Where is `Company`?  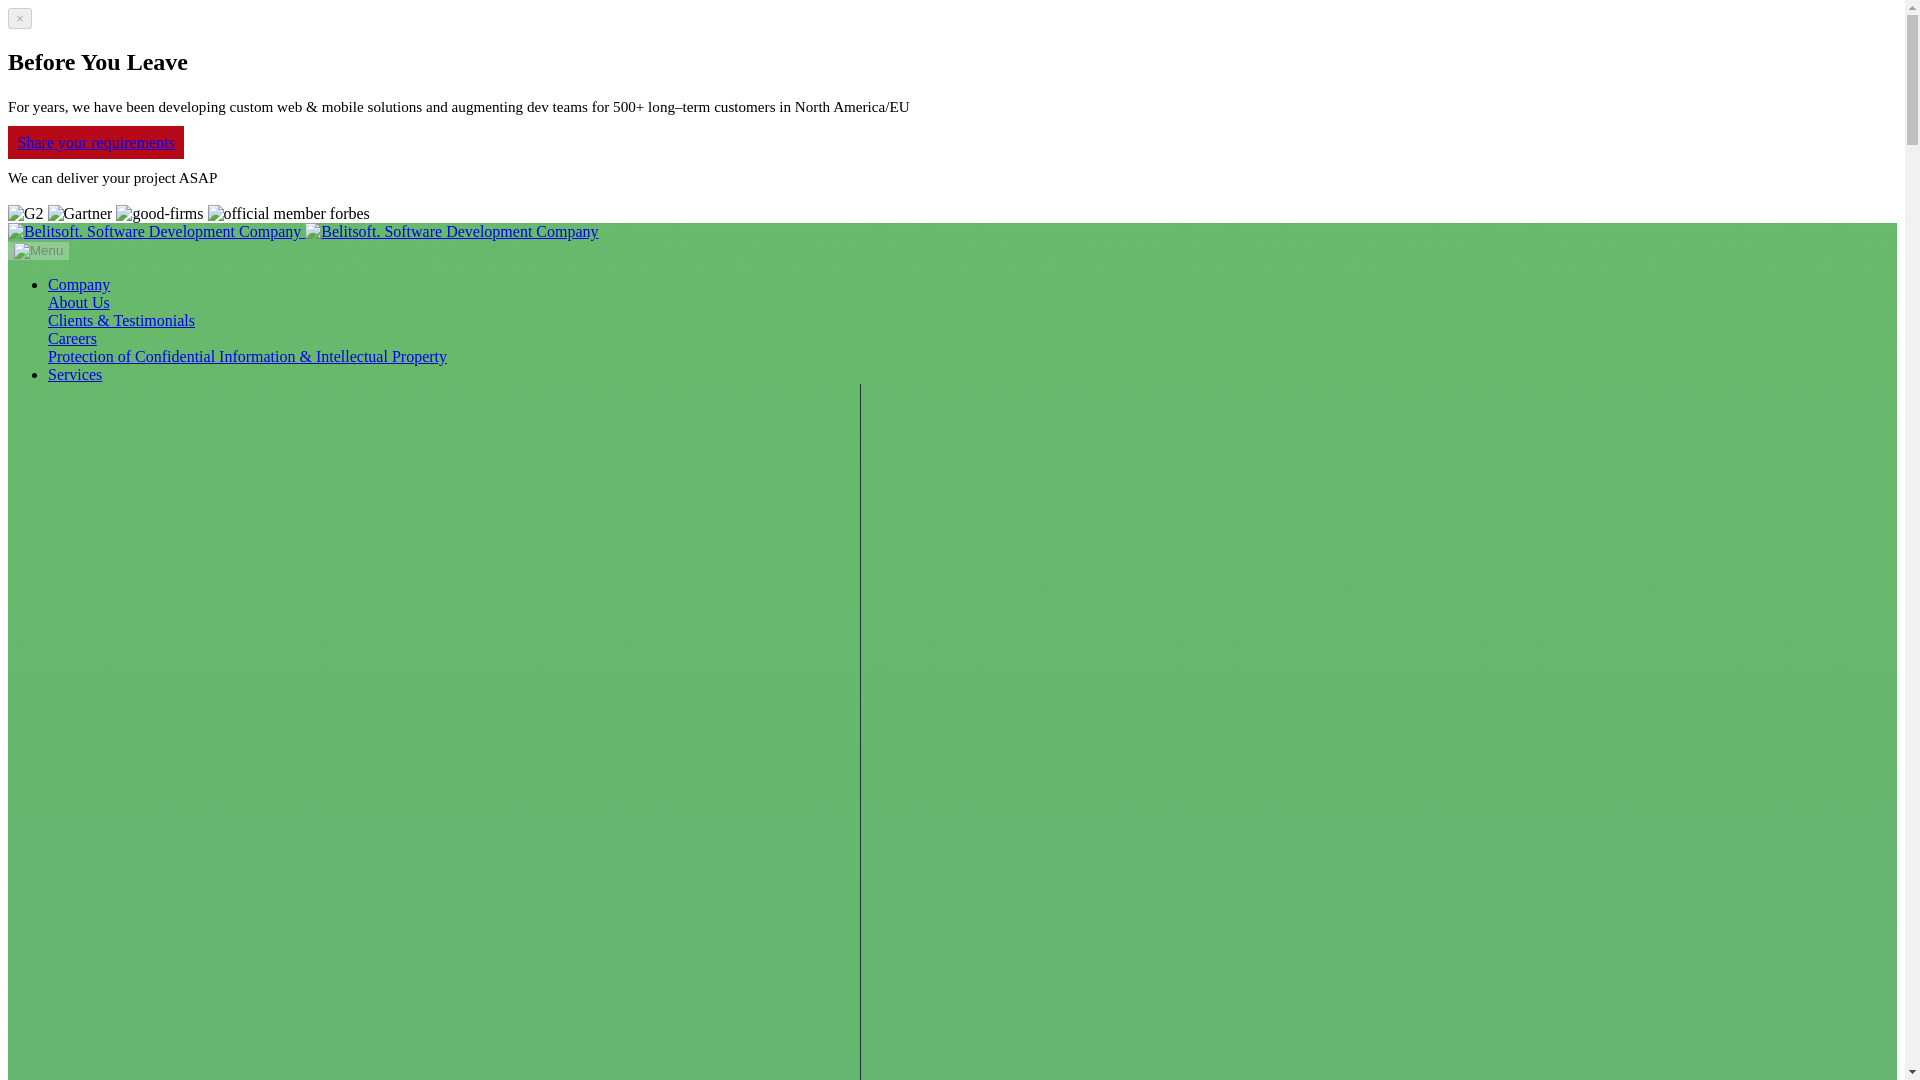
Company is located at coordinates (78, 284).